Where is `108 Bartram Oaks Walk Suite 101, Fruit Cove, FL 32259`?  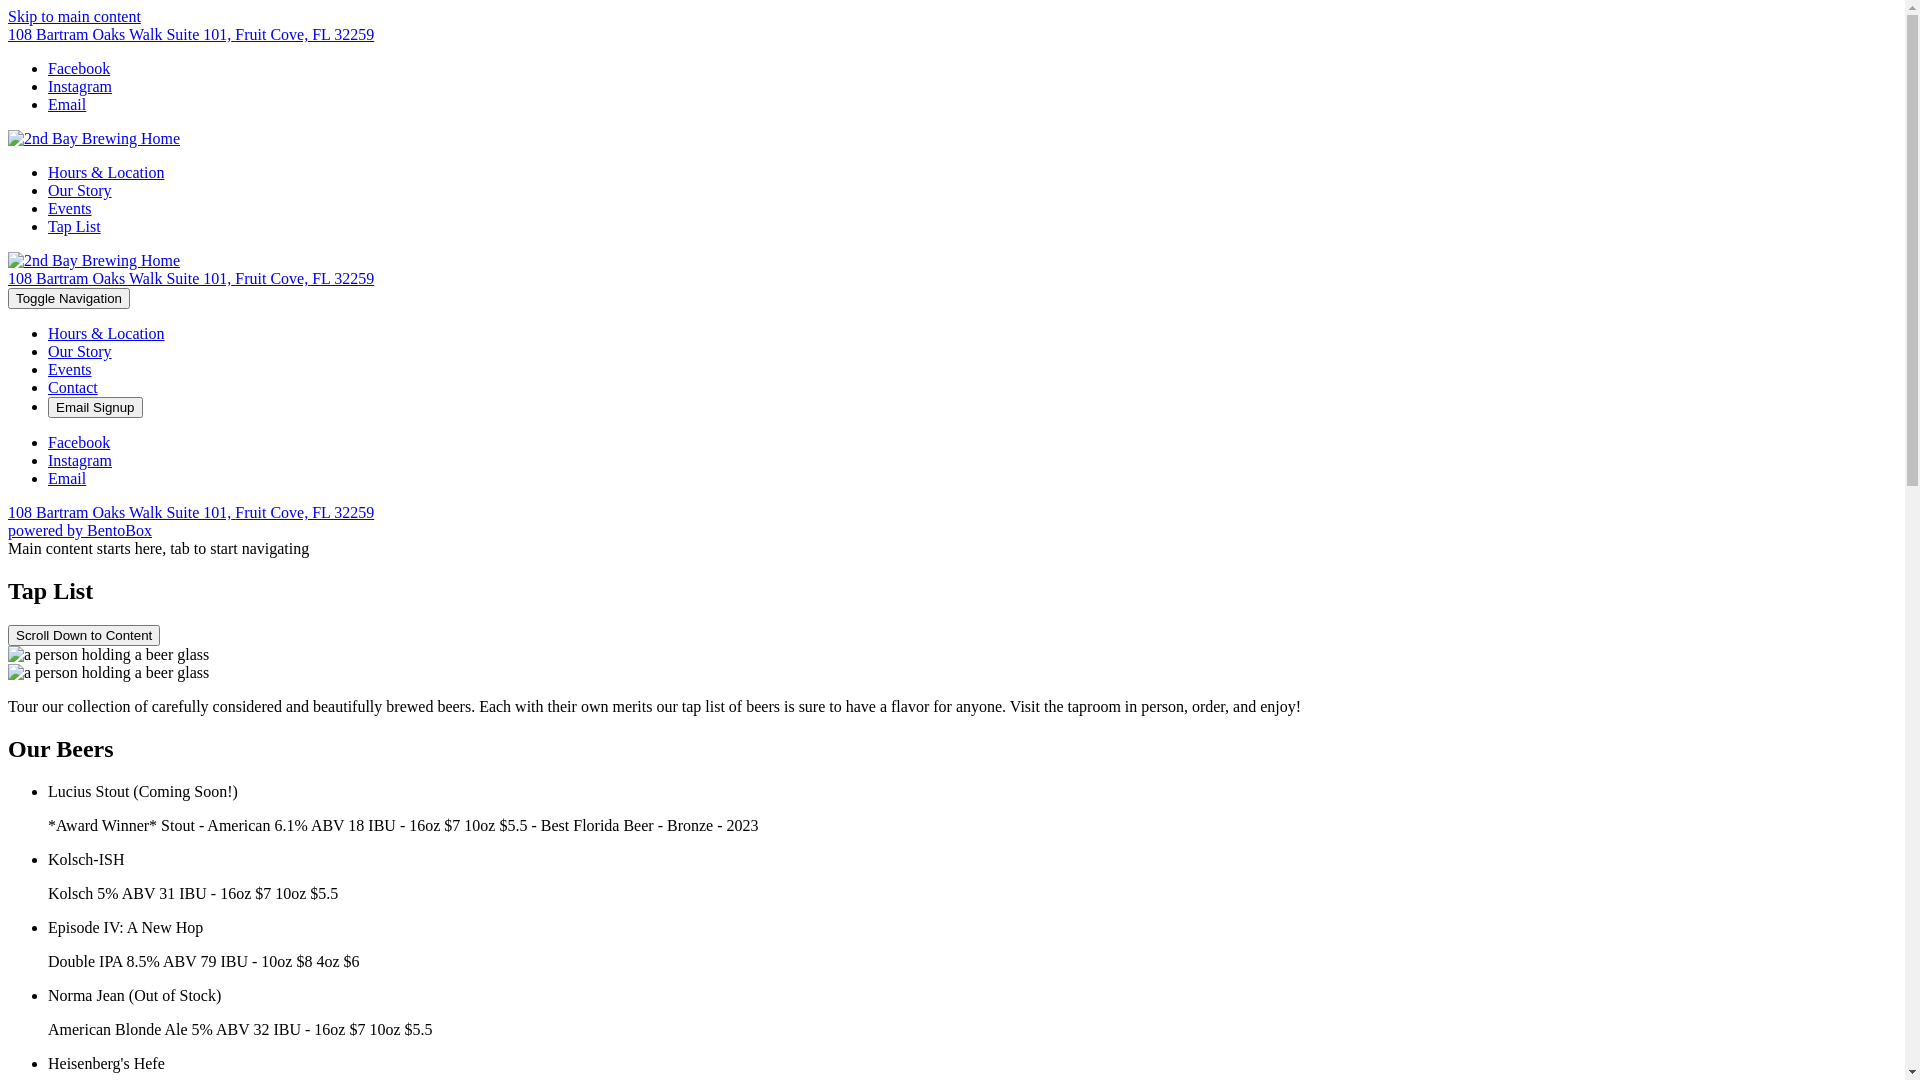
108 Bartram Oaks Walk Suite 101, Fruit Cove, FL 32259 is located at coordinates (191, 278).